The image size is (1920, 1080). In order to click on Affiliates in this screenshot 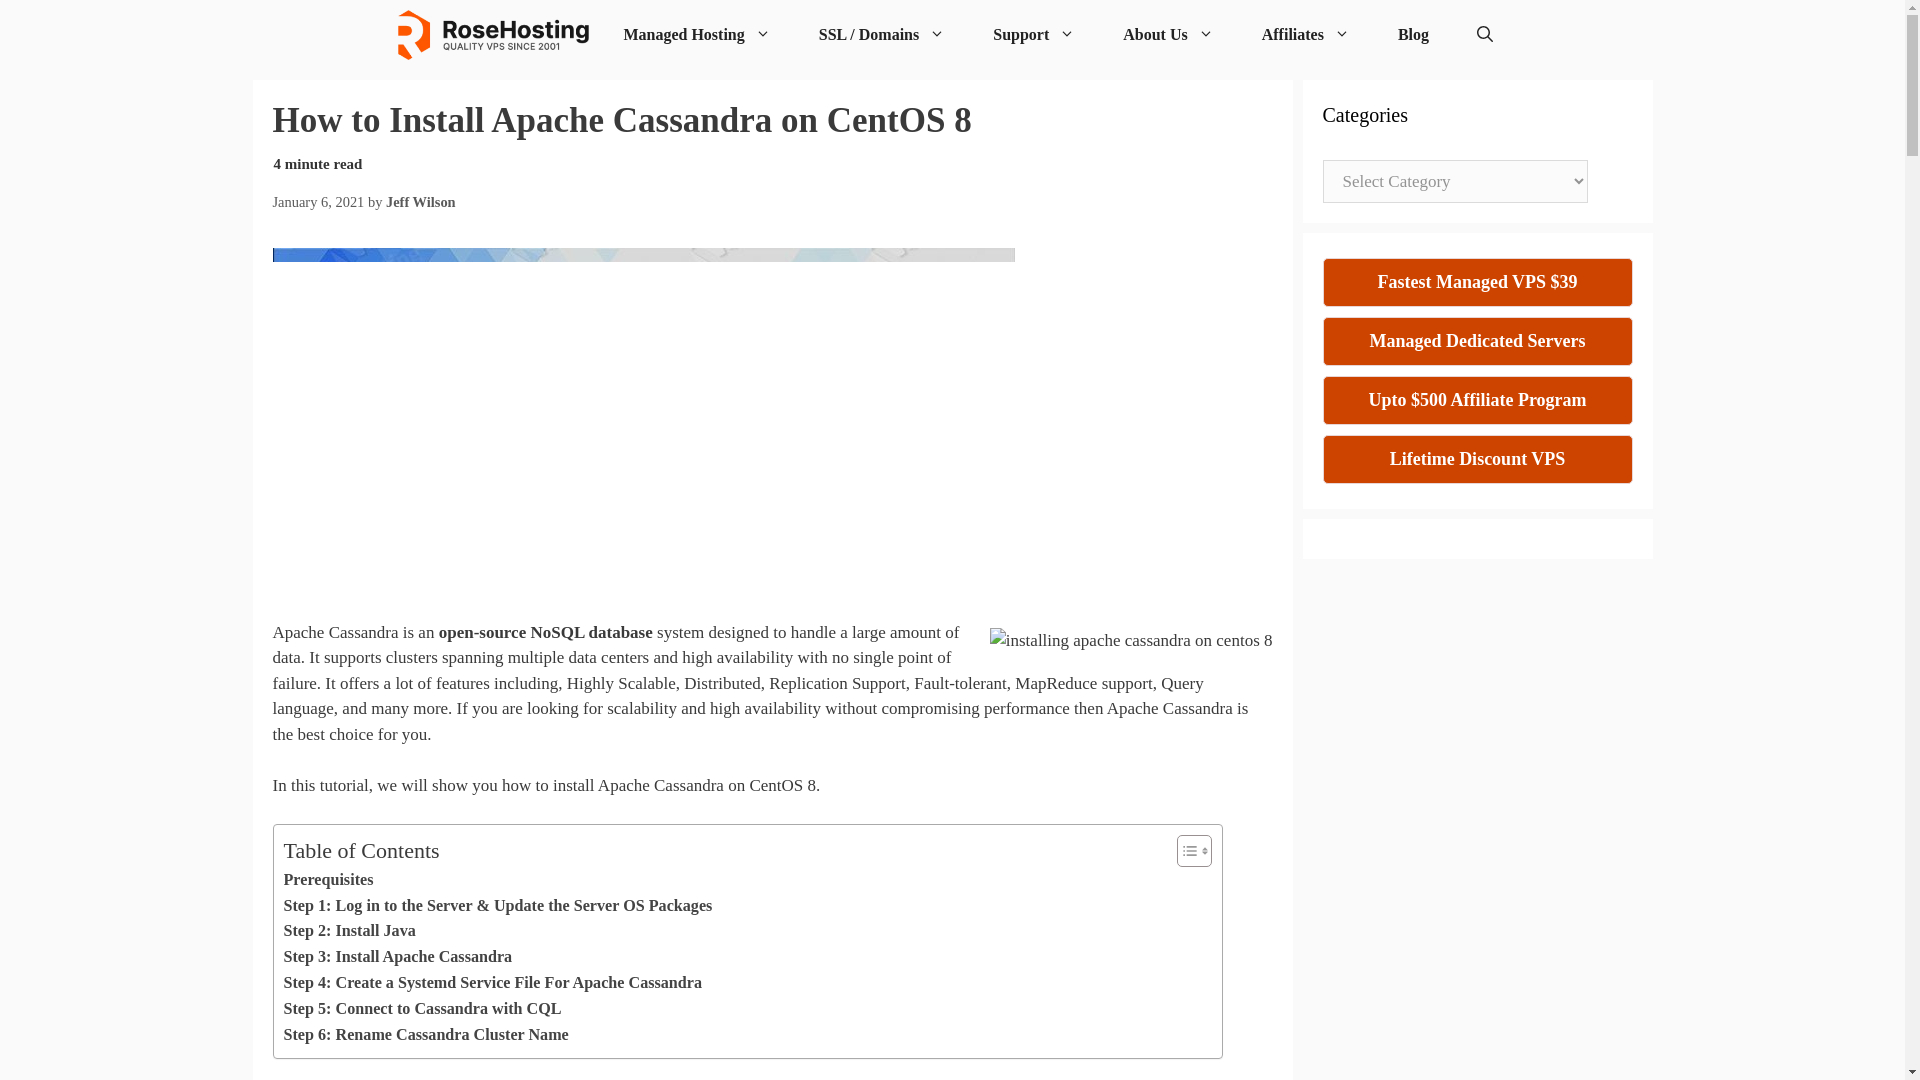, I will do `click(1306, 35)`.